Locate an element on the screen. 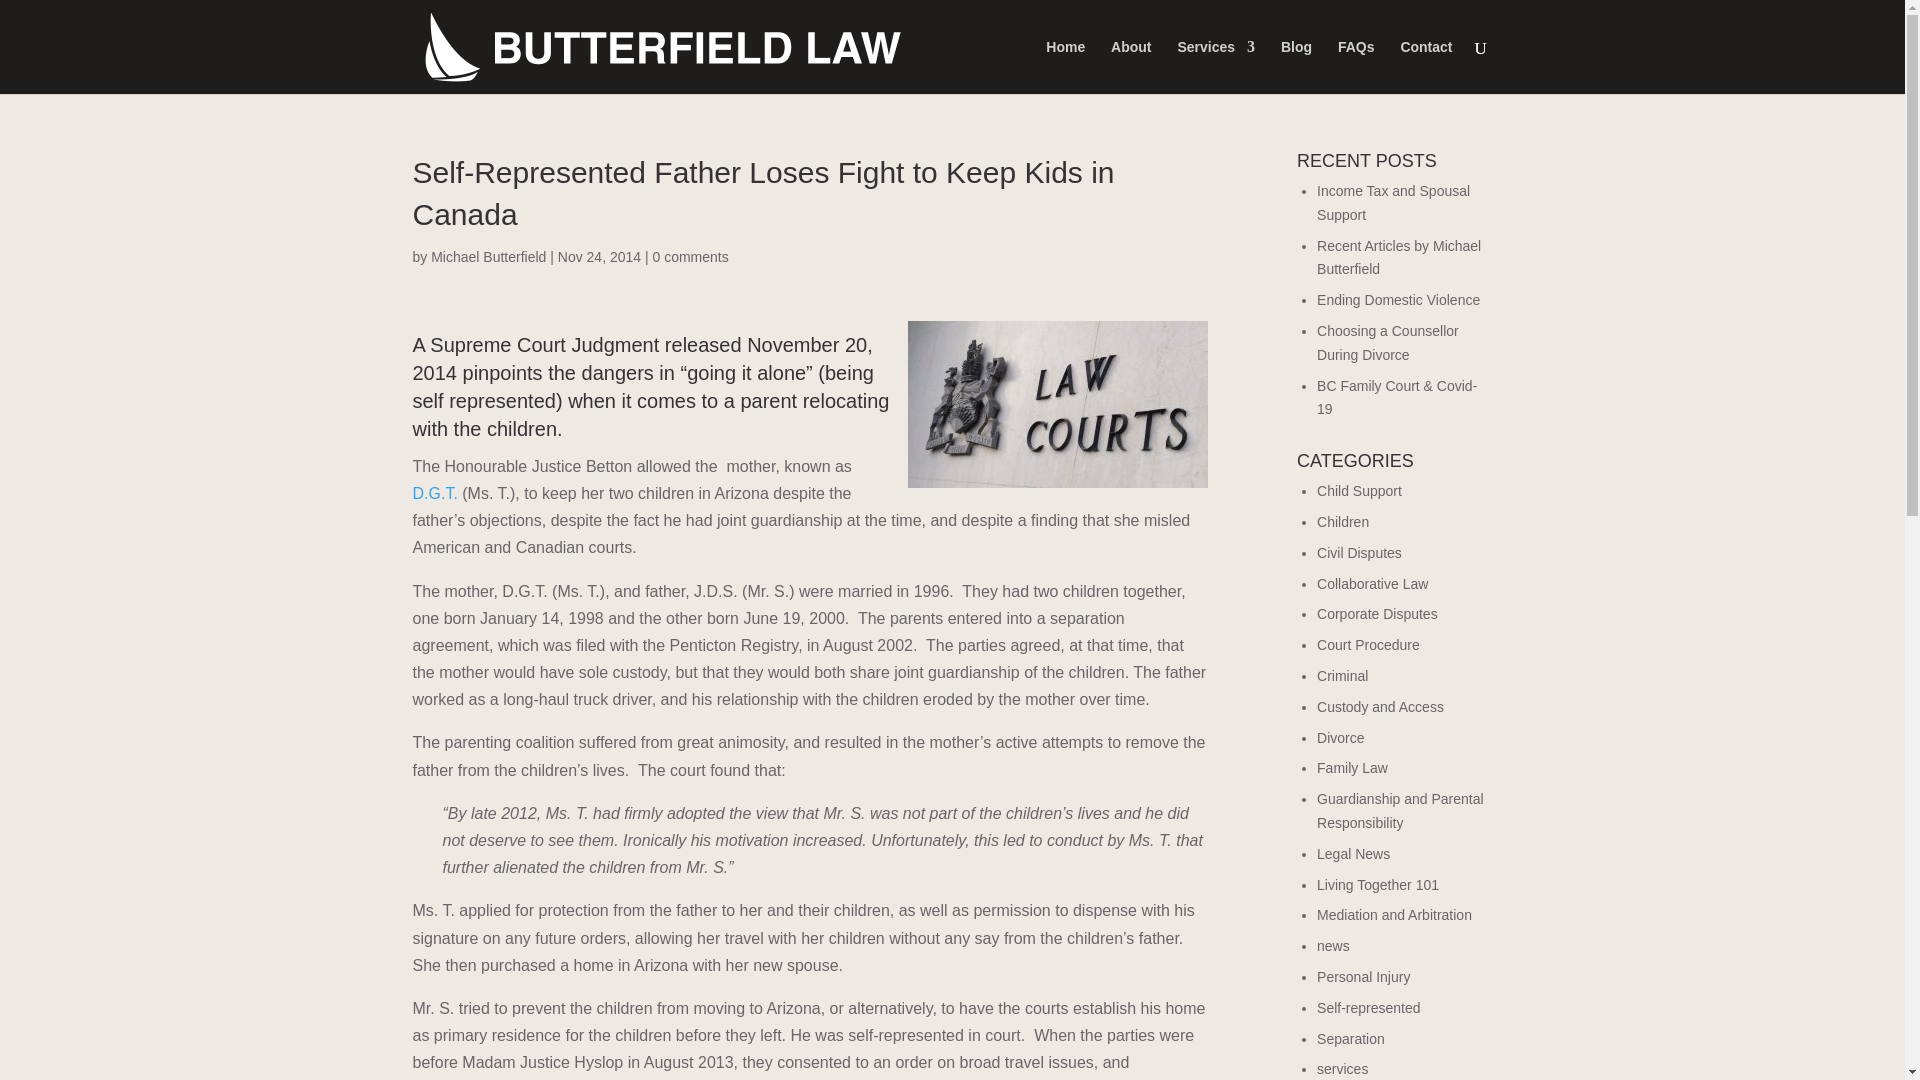 The height and width of the screenshot is (1080, 1920). Choosing a Counsellor During Divorce is located at coordinates (1388, 342).